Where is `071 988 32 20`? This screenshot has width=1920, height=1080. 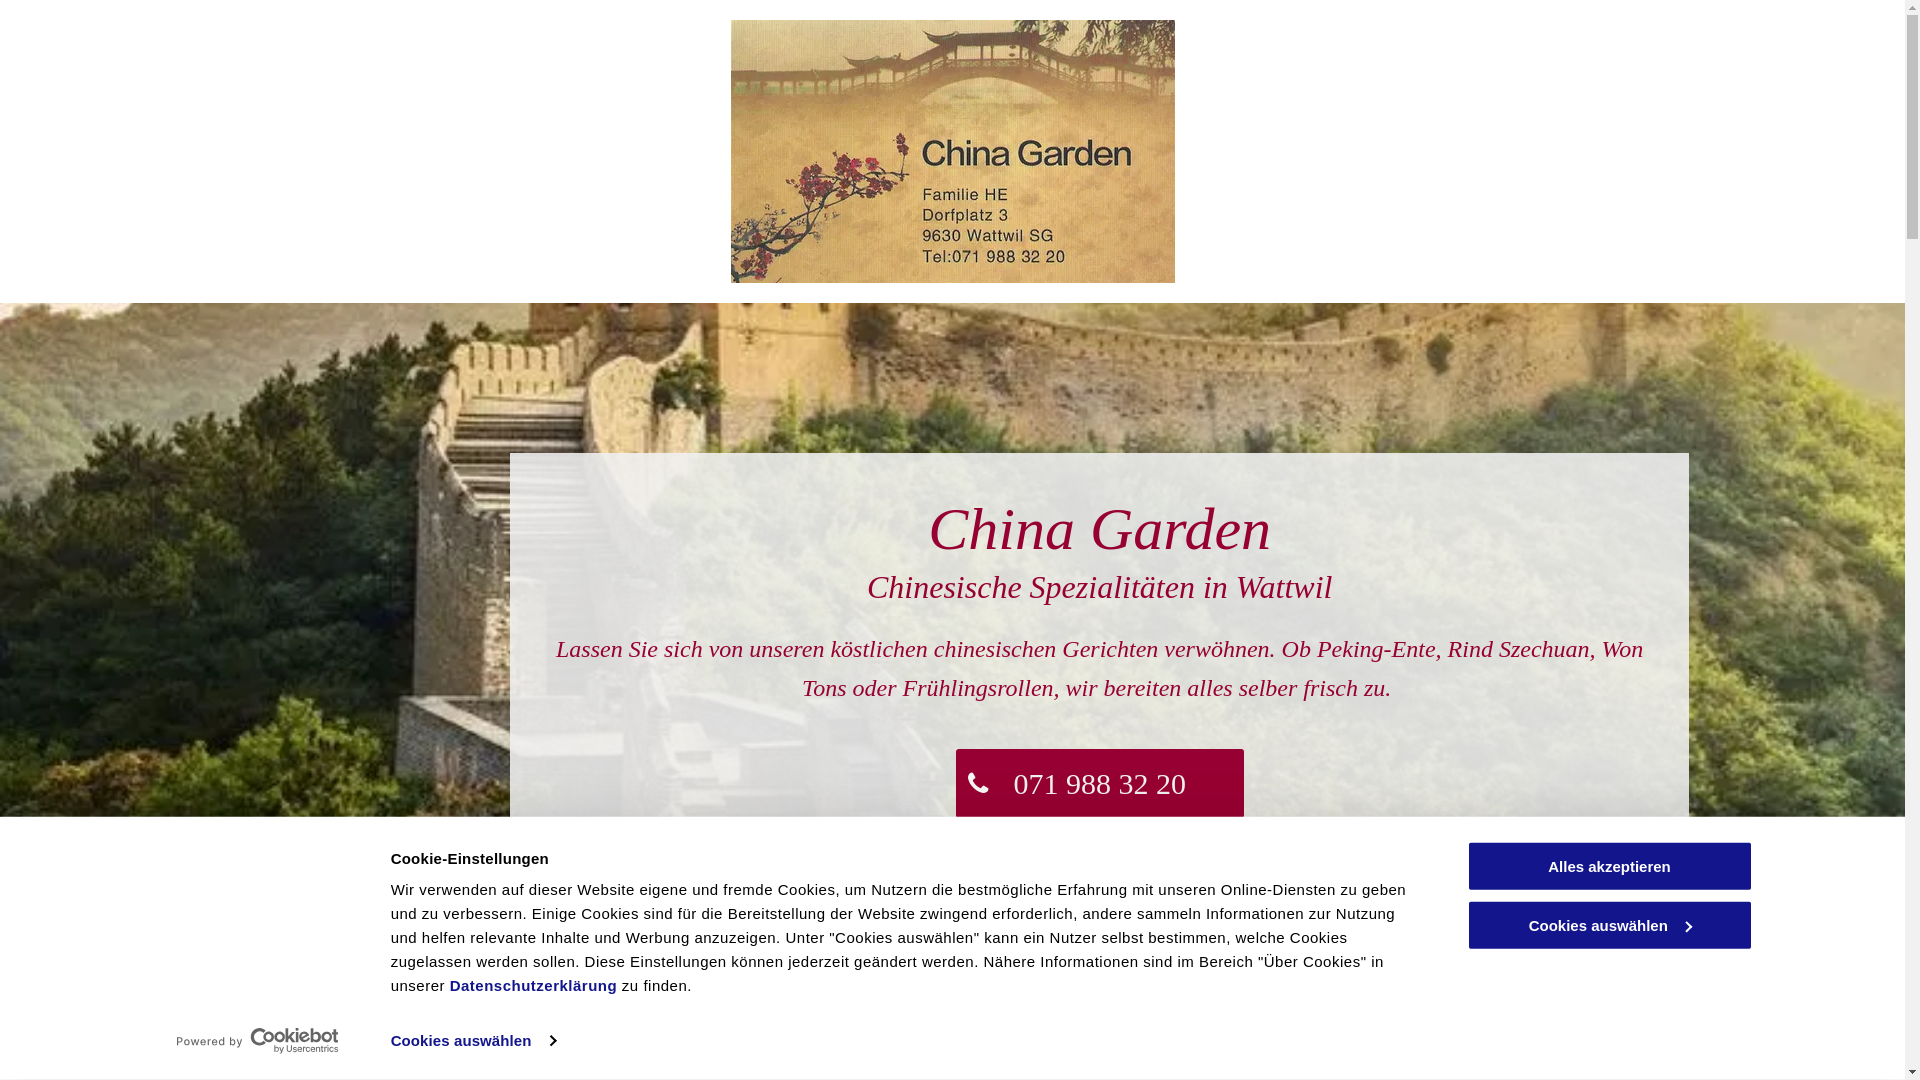
071 988 32 20 is located at coordinates (1100, 784).